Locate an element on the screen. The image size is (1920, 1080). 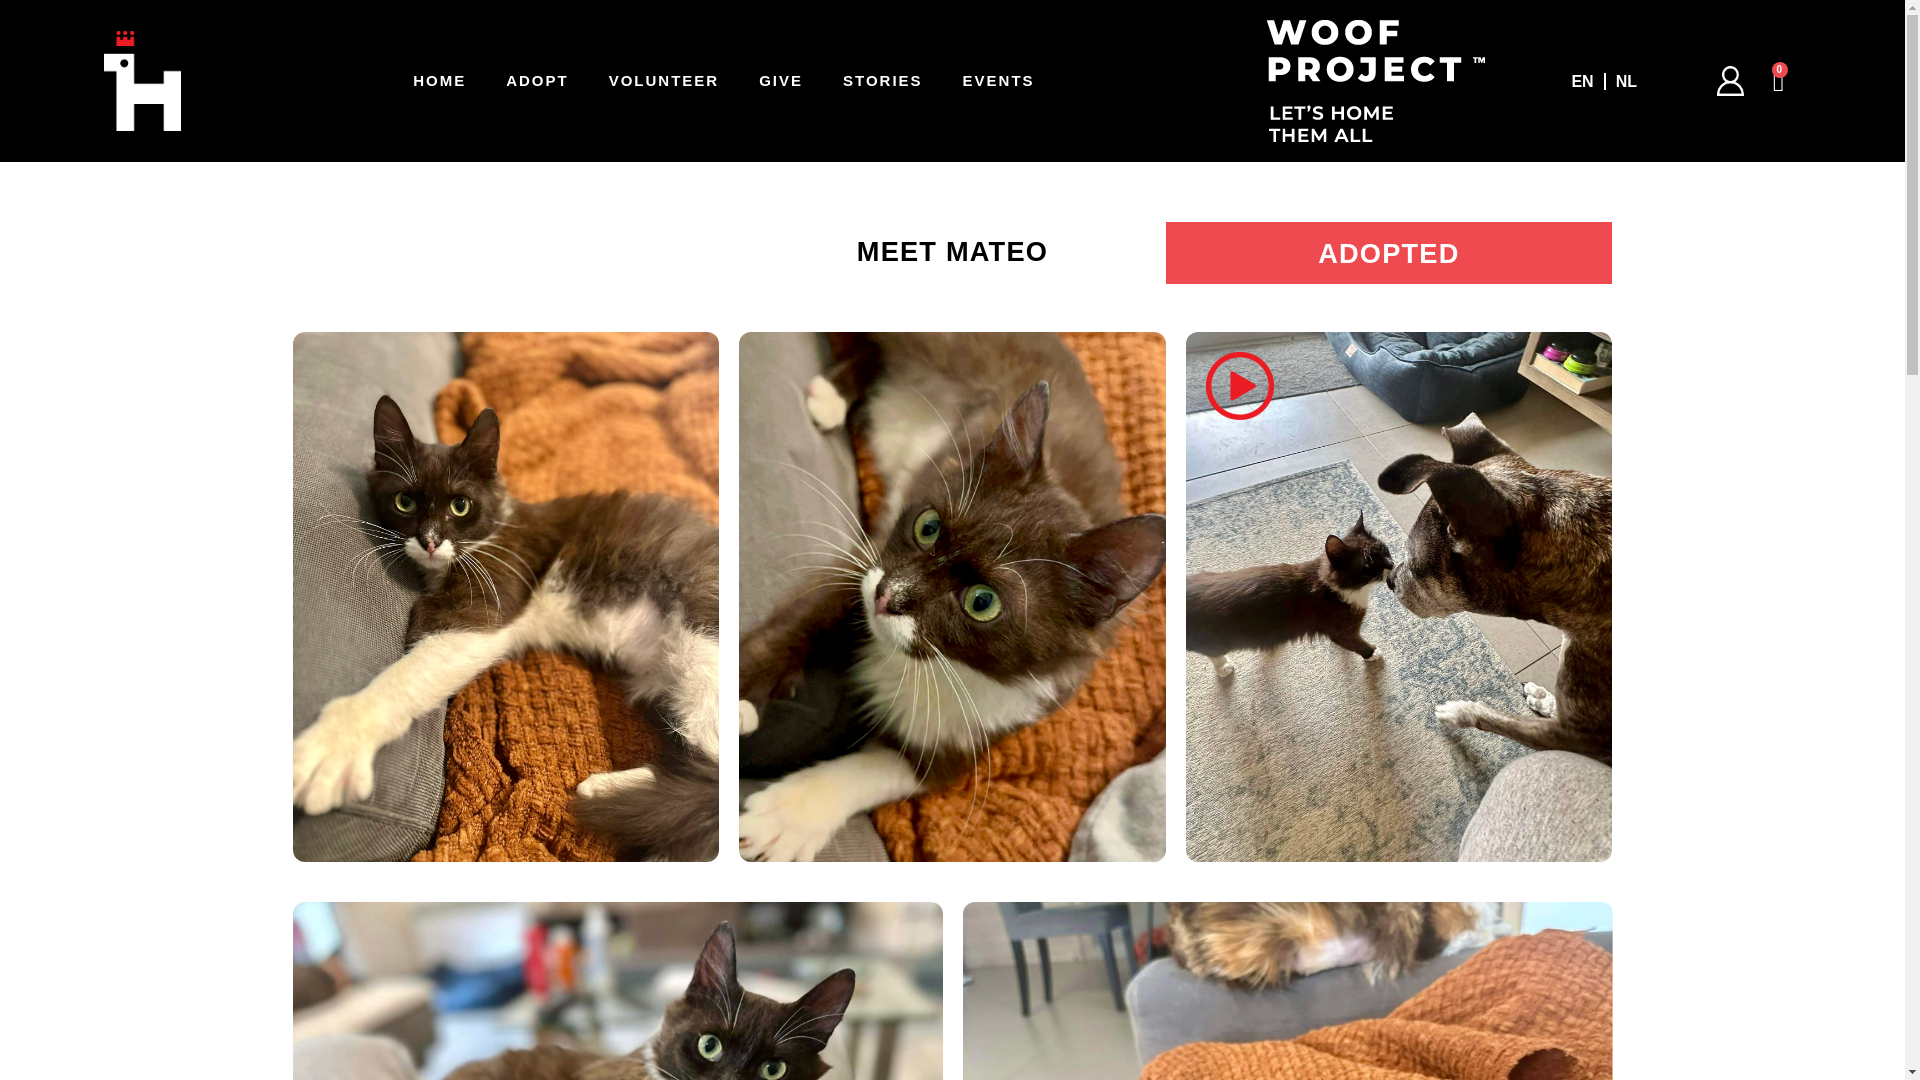
NL is located at coordinates (1626, 81).